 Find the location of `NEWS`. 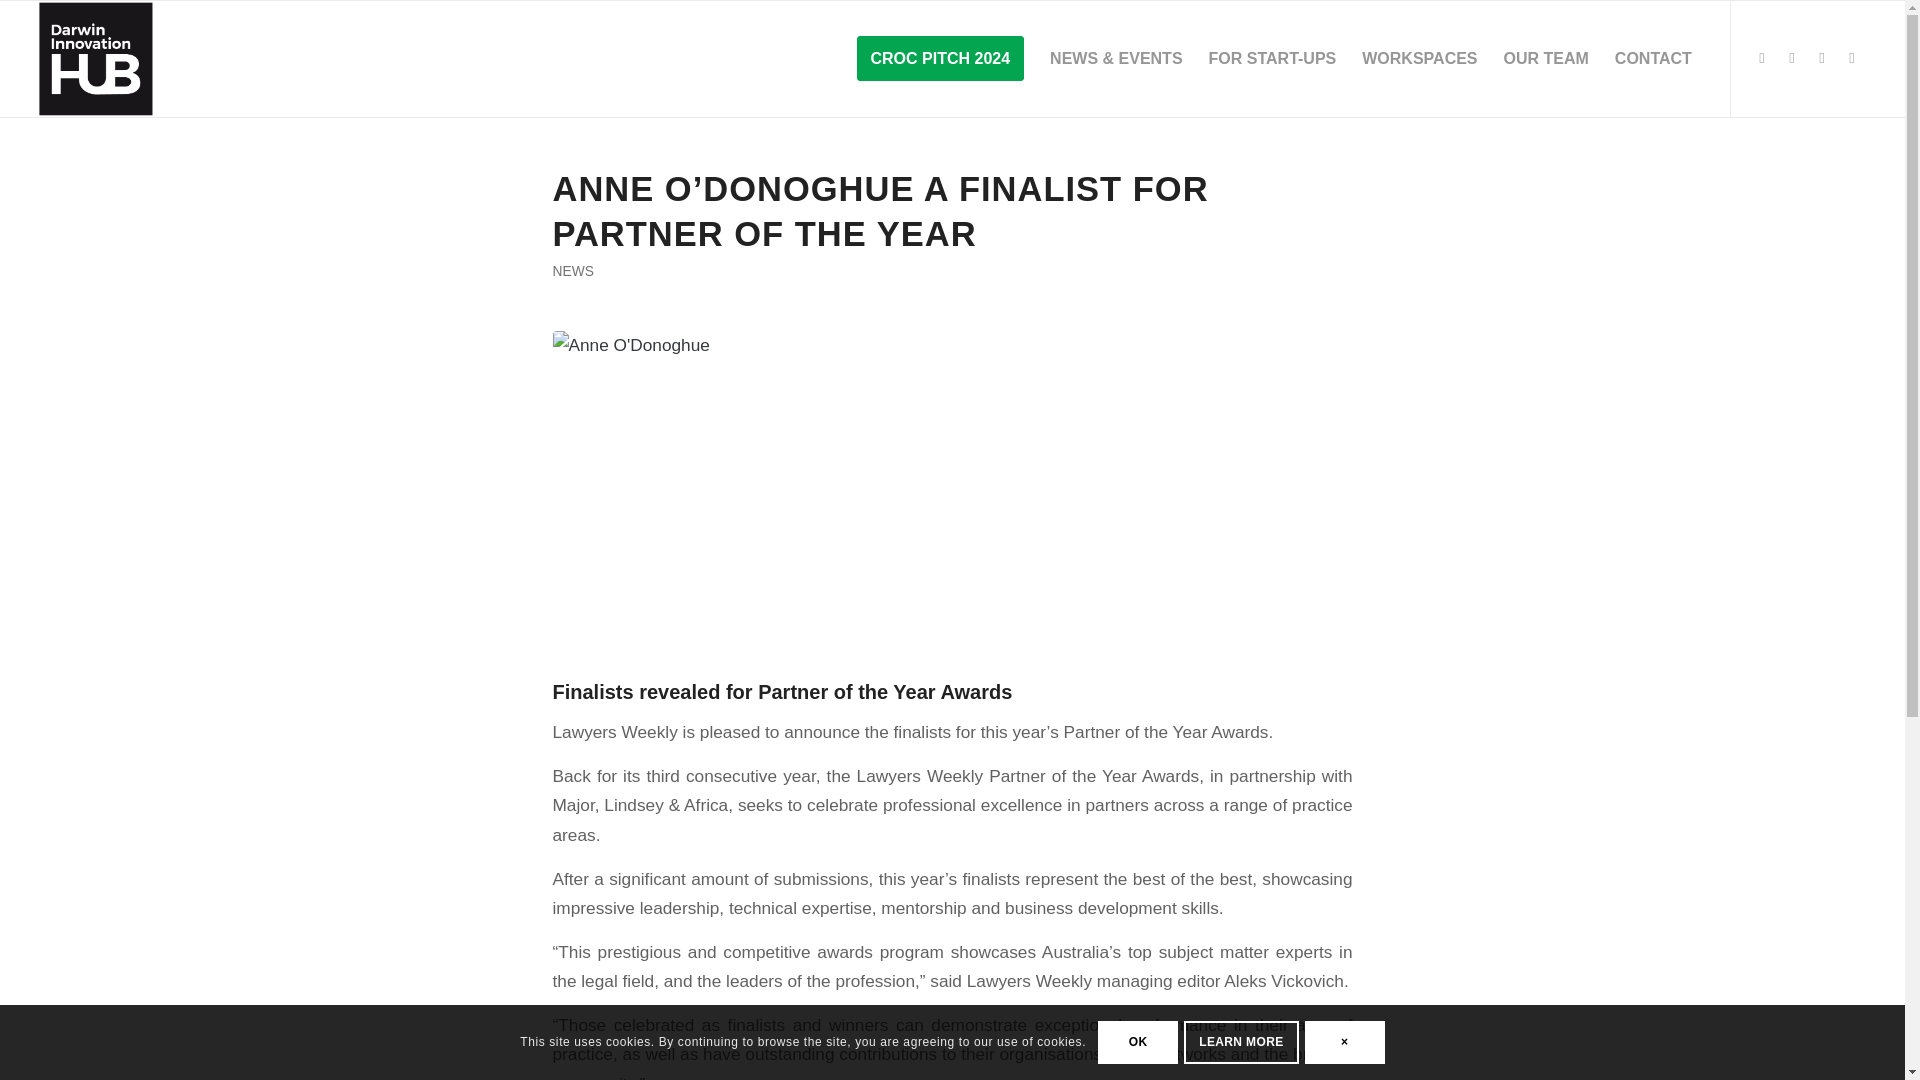

NEWS is located at coordinates (572, 270).